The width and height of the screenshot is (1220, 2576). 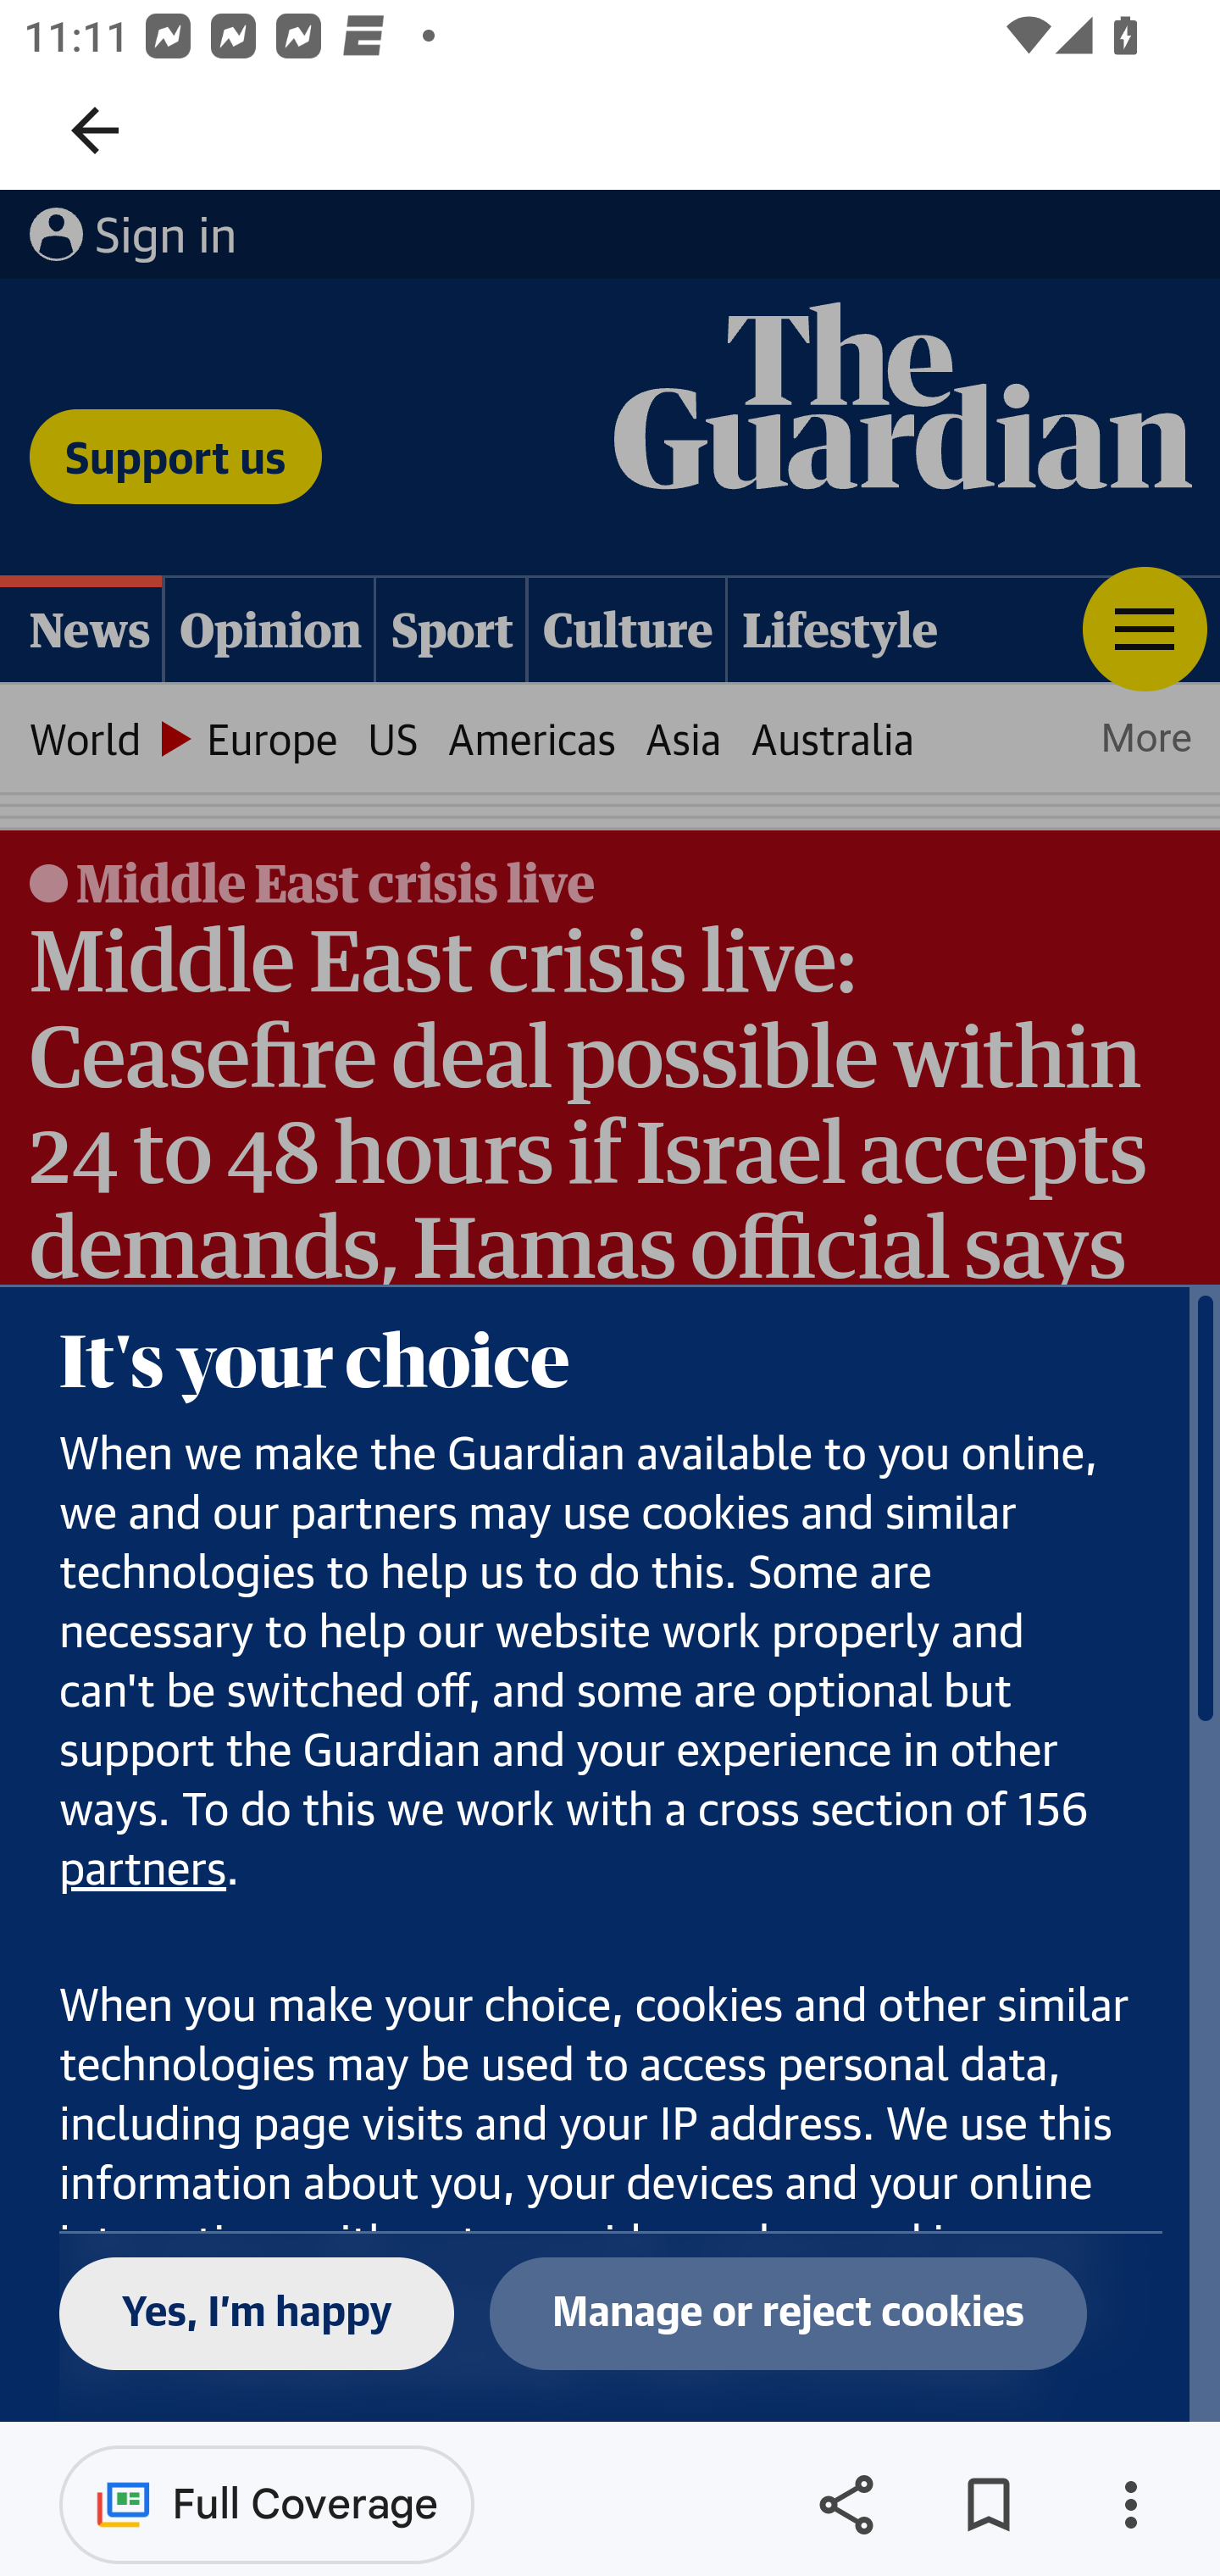 What do you see at coordinates (988, 2505) in the screenshot?
I see `Save for later` at bounding box center [988, 2505].